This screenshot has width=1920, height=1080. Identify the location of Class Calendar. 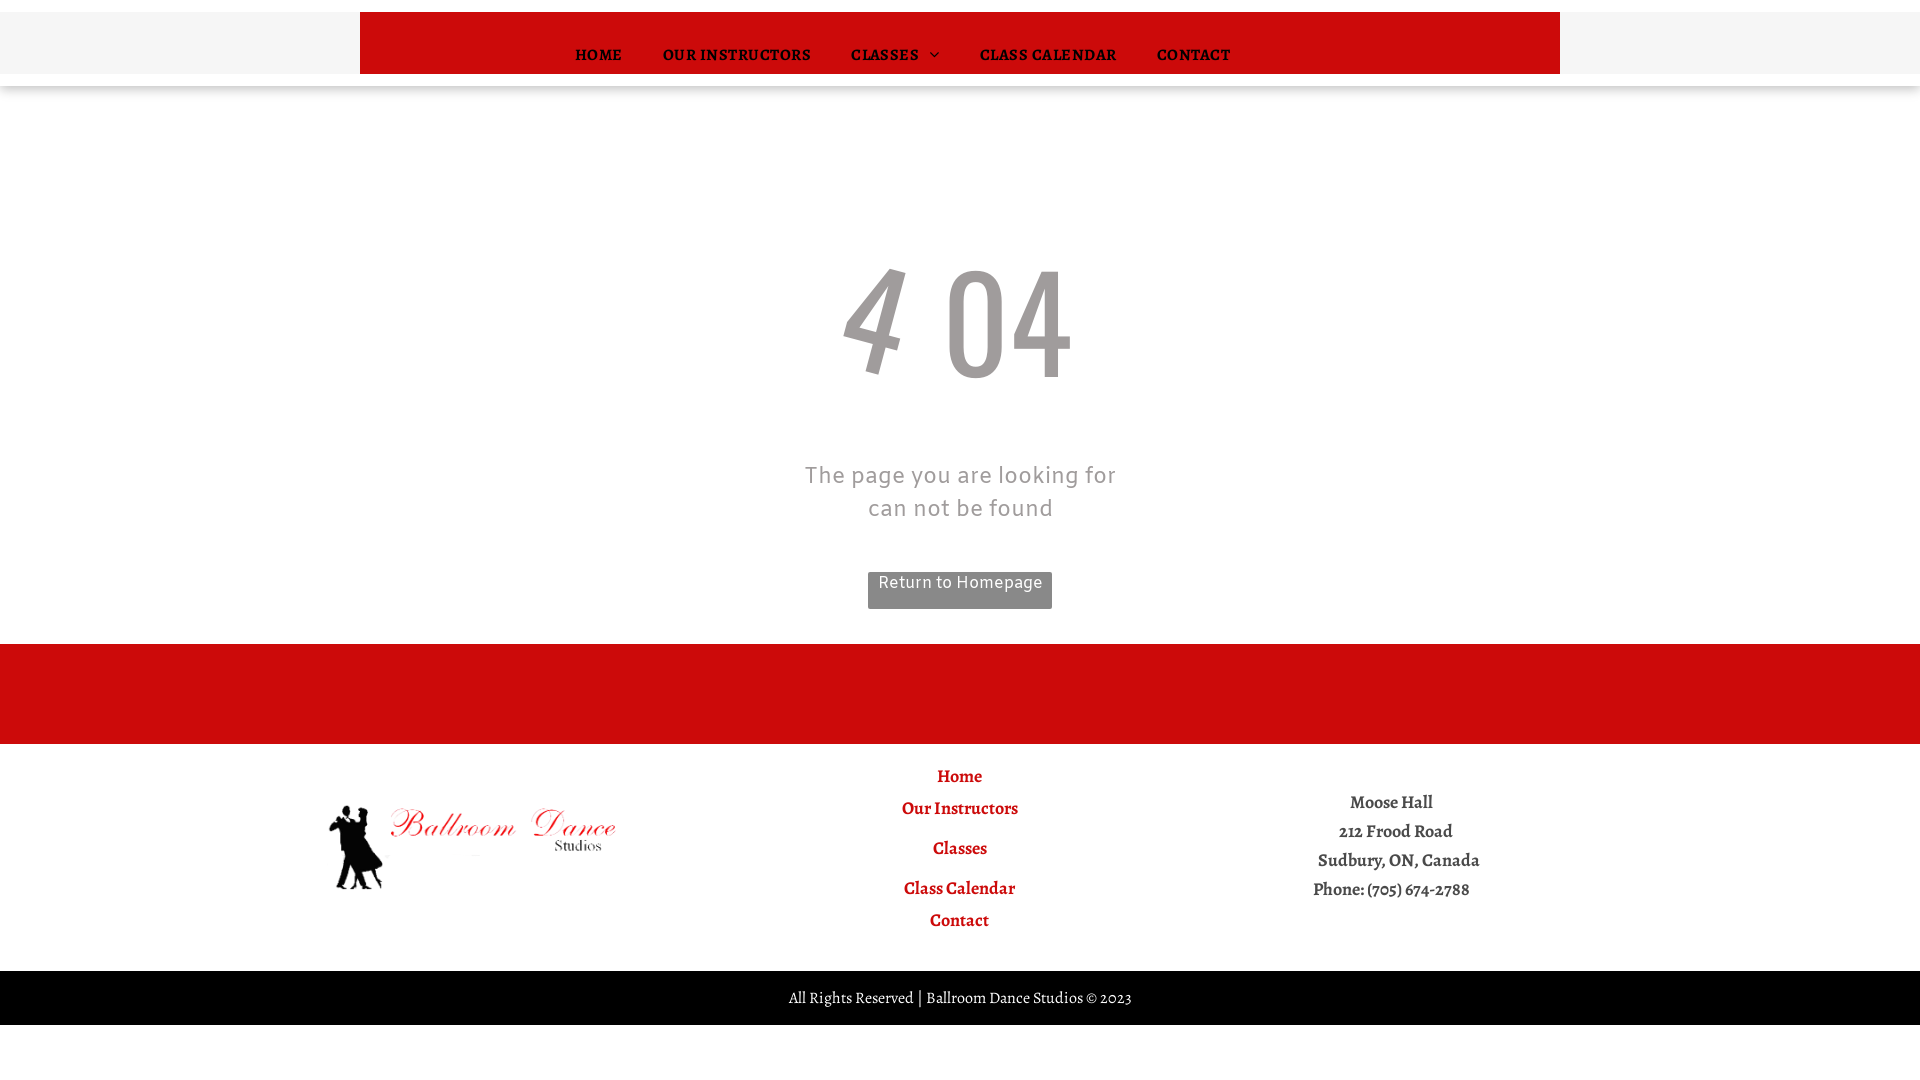
(960, 888).